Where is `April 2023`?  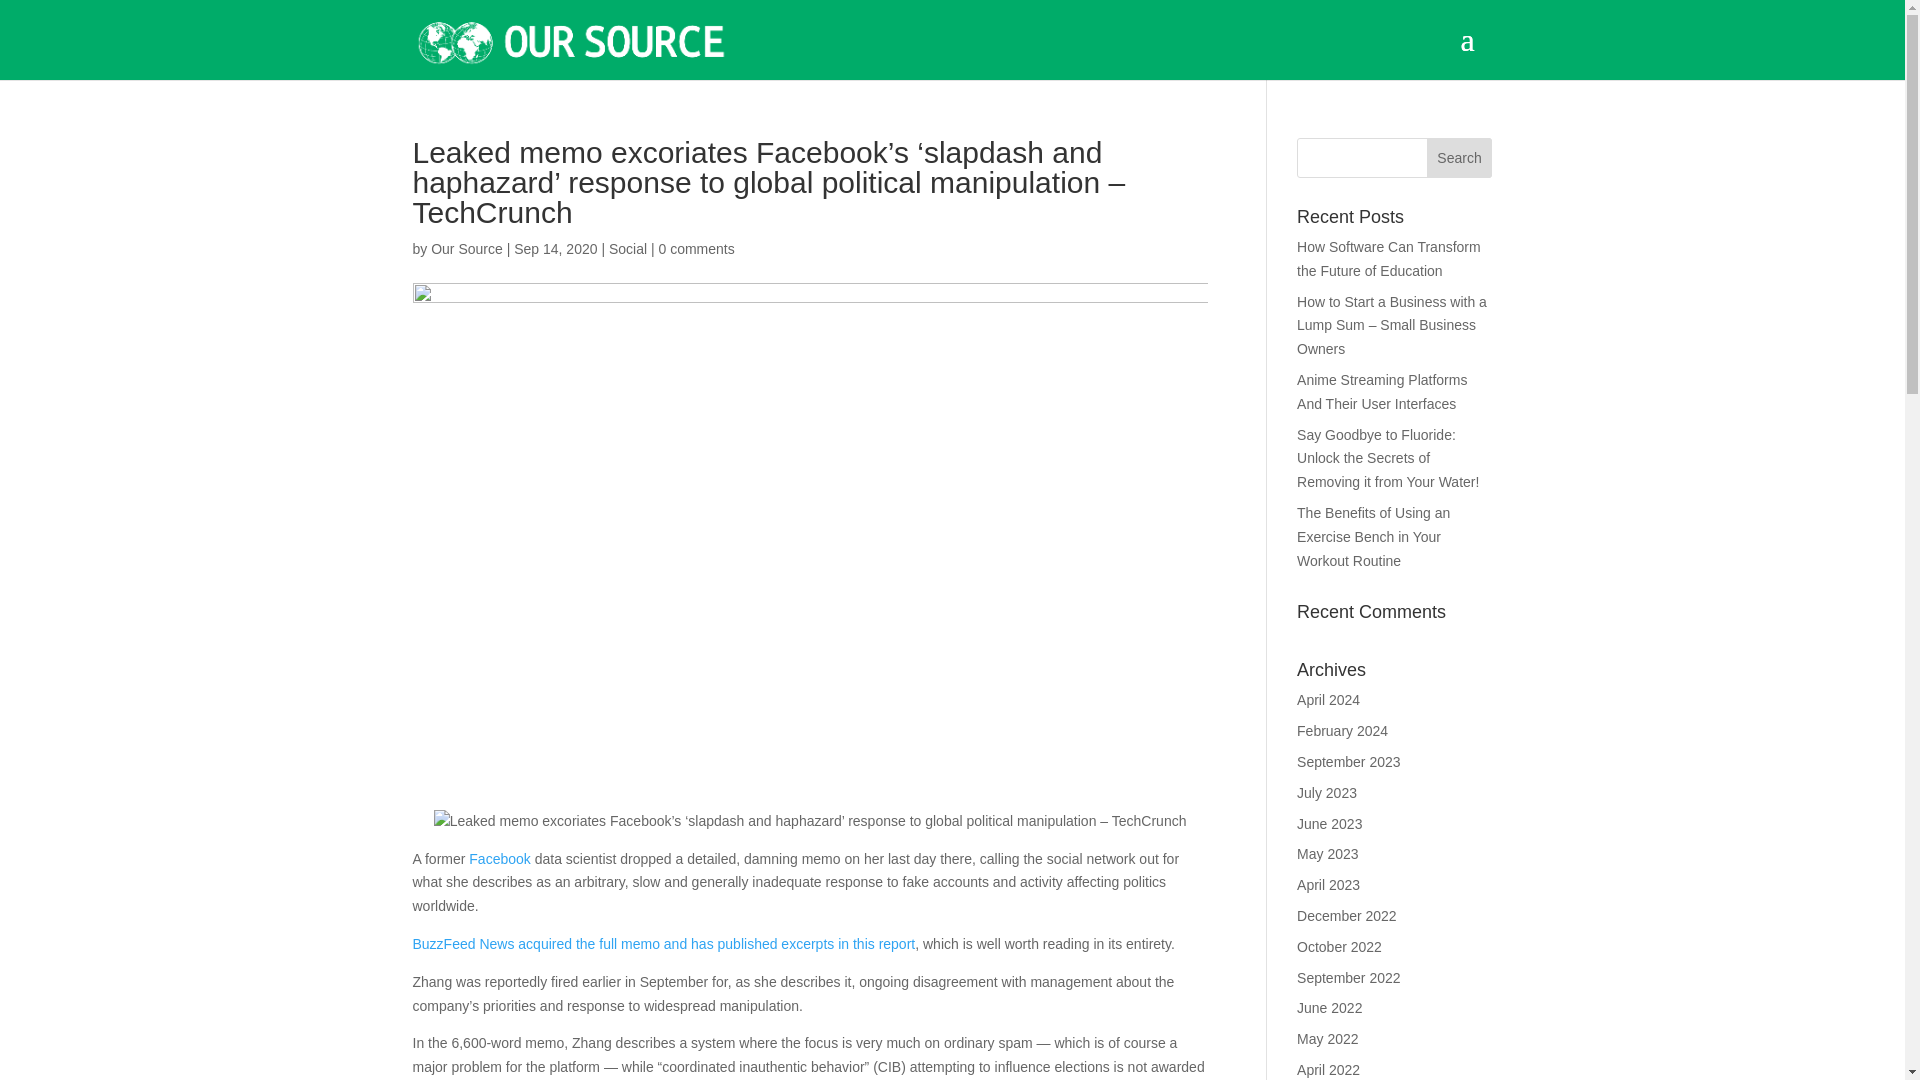
April 2023 is located at coordinates (1328, 884).